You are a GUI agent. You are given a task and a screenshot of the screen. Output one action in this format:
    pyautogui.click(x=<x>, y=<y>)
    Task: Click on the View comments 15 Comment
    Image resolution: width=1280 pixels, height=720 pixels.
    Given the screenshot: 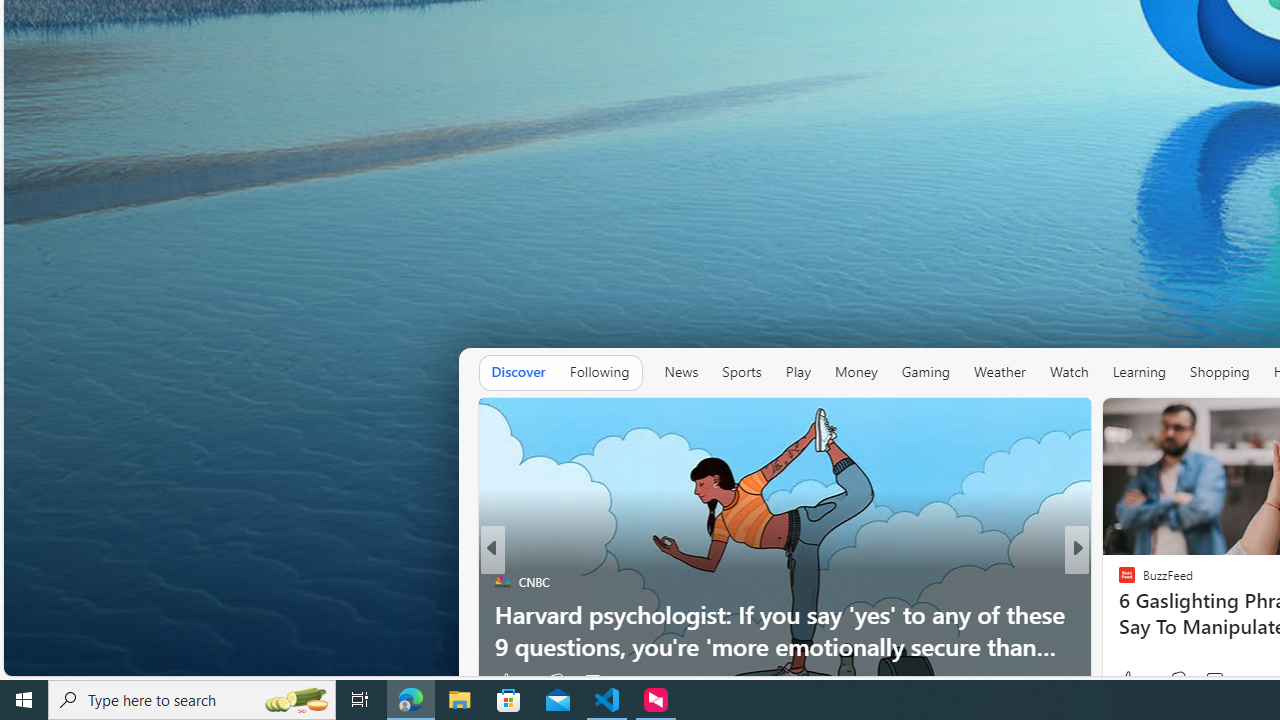 What is the action you would take?
    pyautogui.click(x=1209, y=681)
    